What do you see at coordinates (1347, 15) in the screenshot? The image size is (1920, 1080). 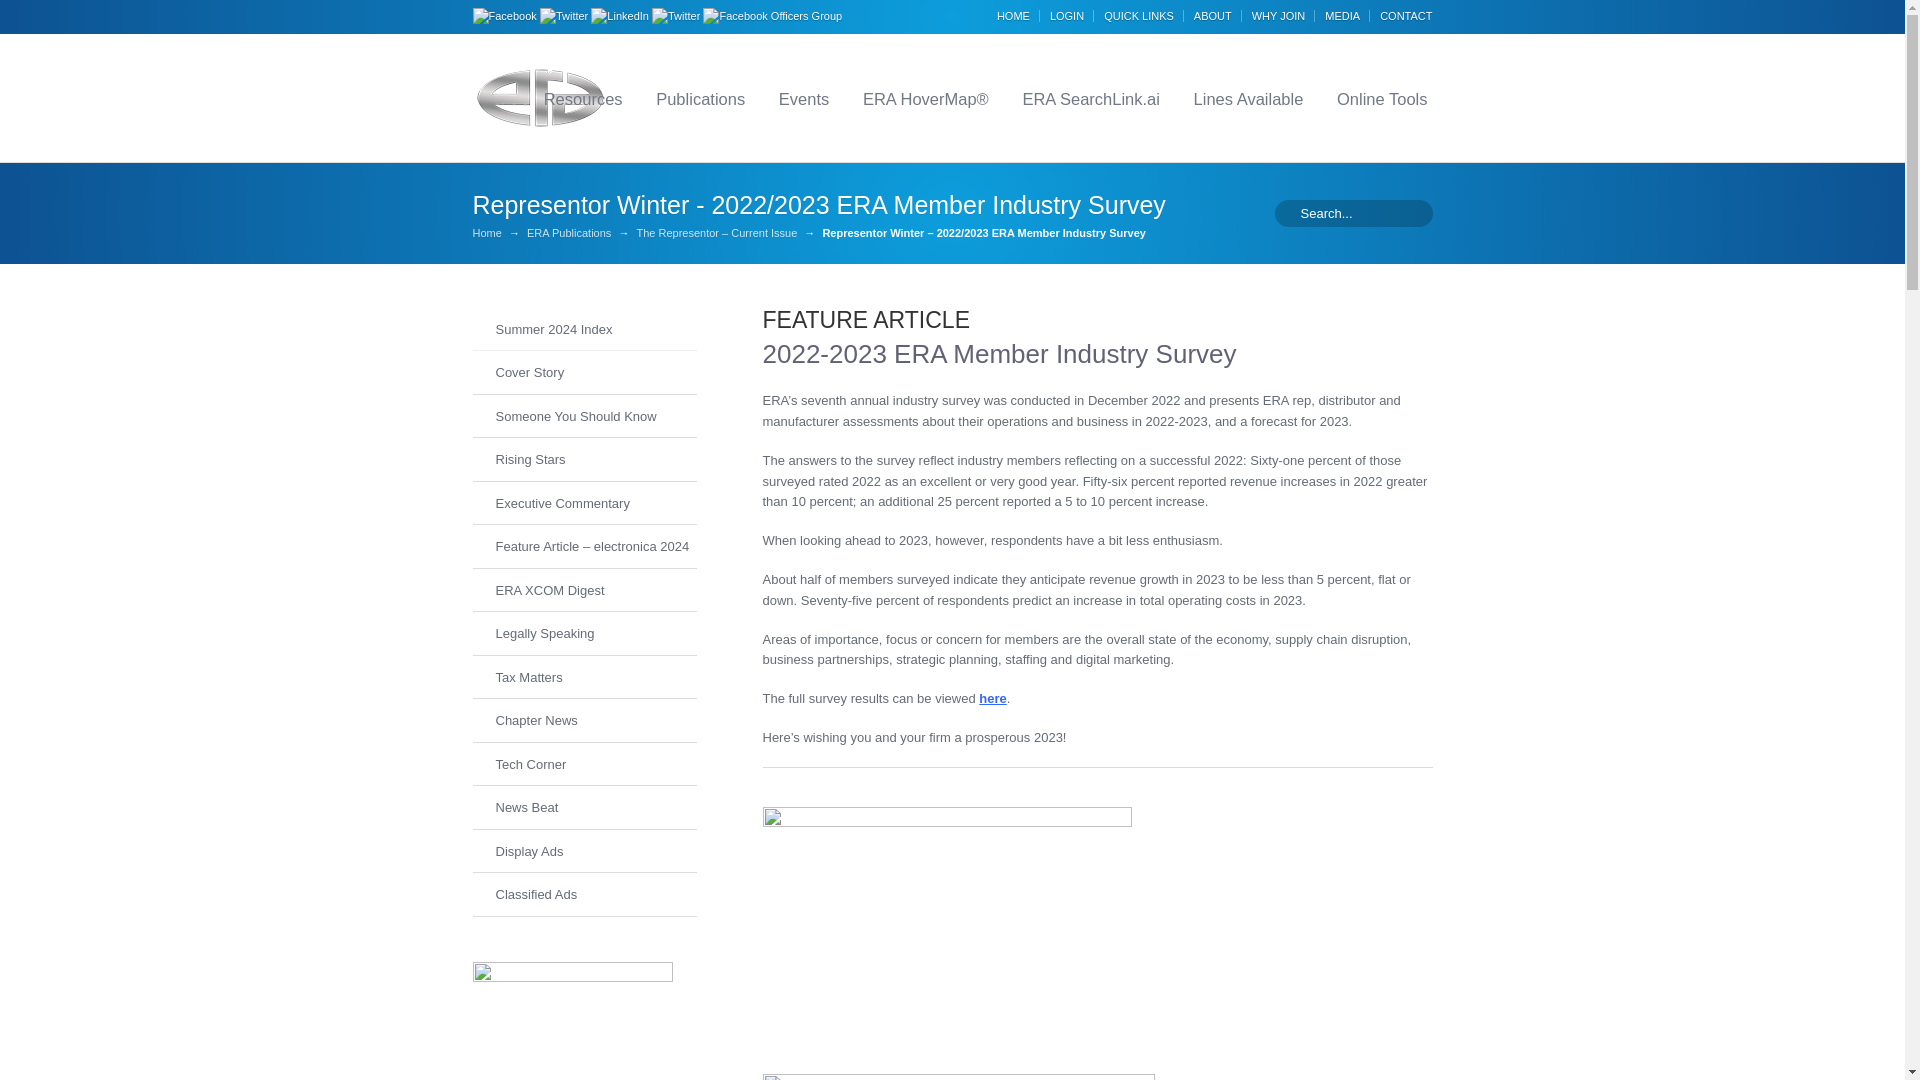 I see `MEDIA` at bounding box center [1347, 15].